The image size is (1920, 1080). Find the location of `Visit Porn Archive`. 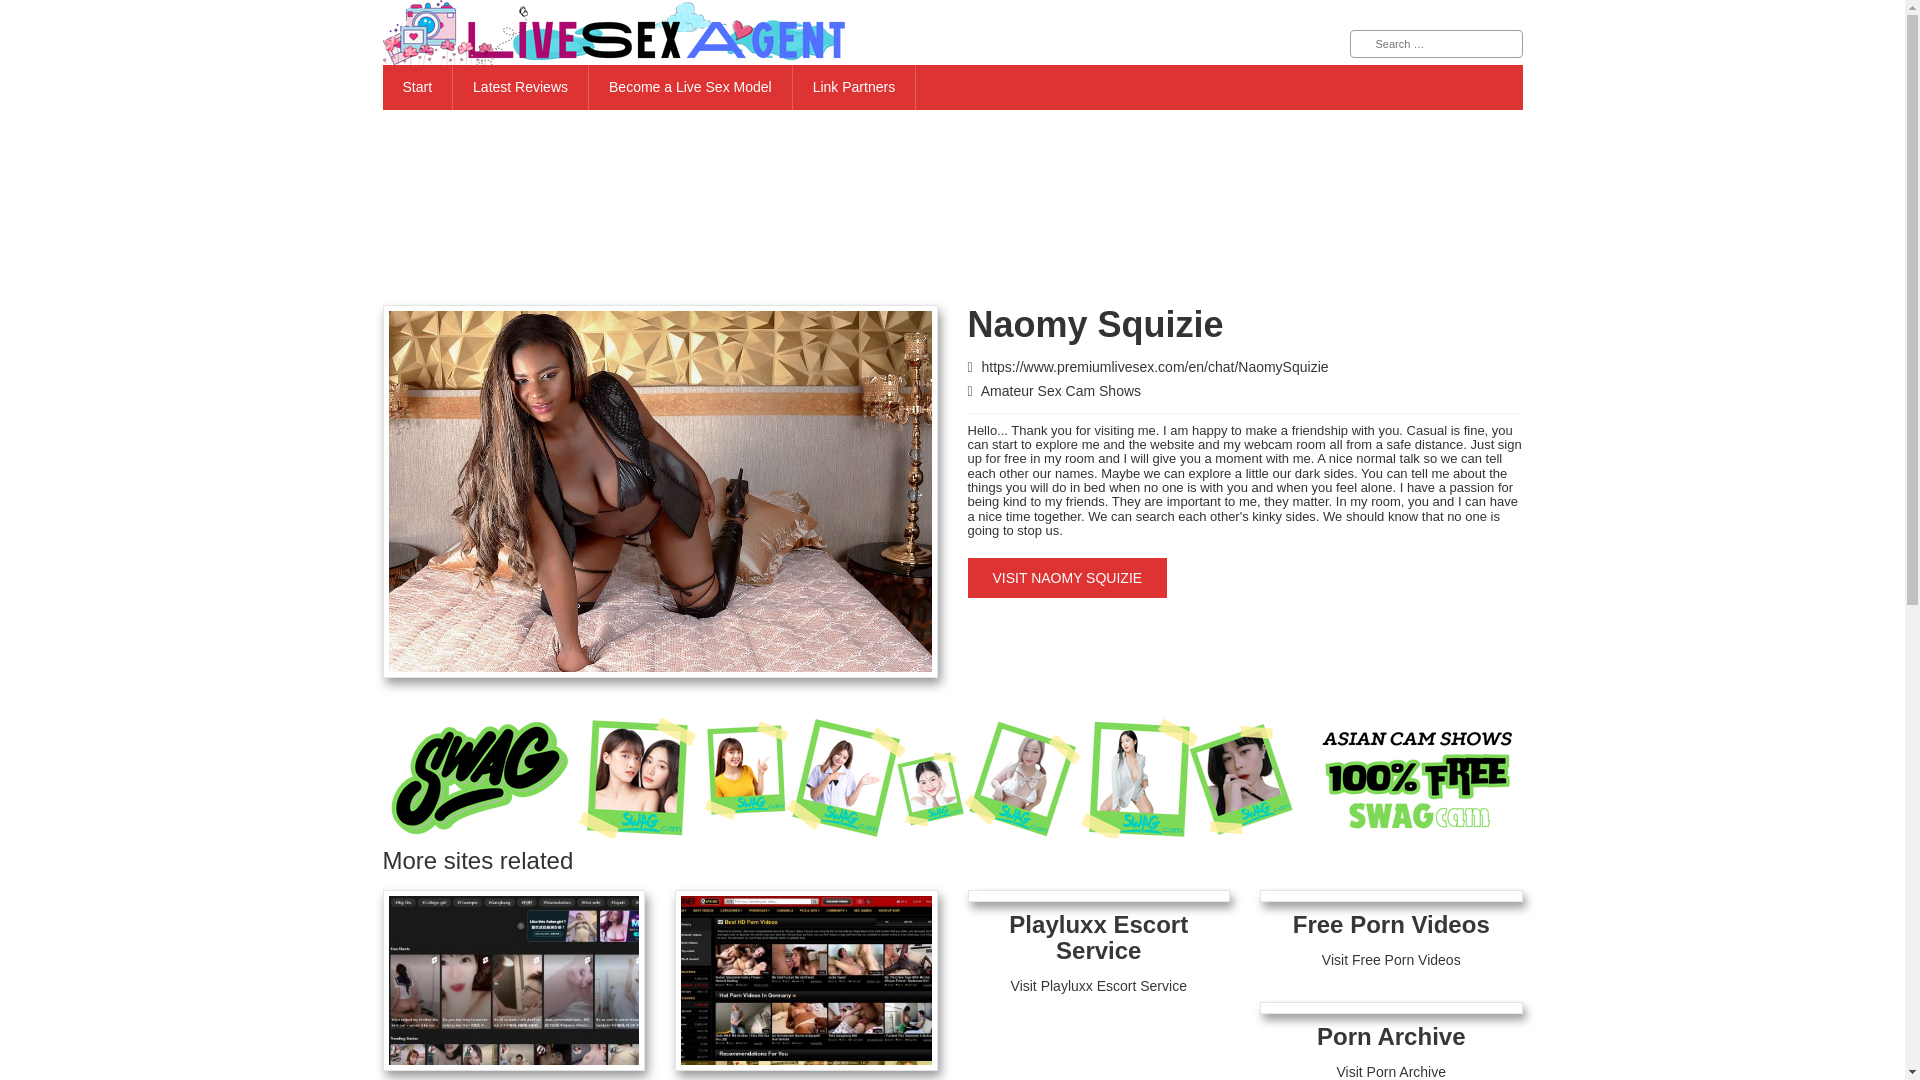

Visit Porn Archive is located at coordinates (1390, 1072).